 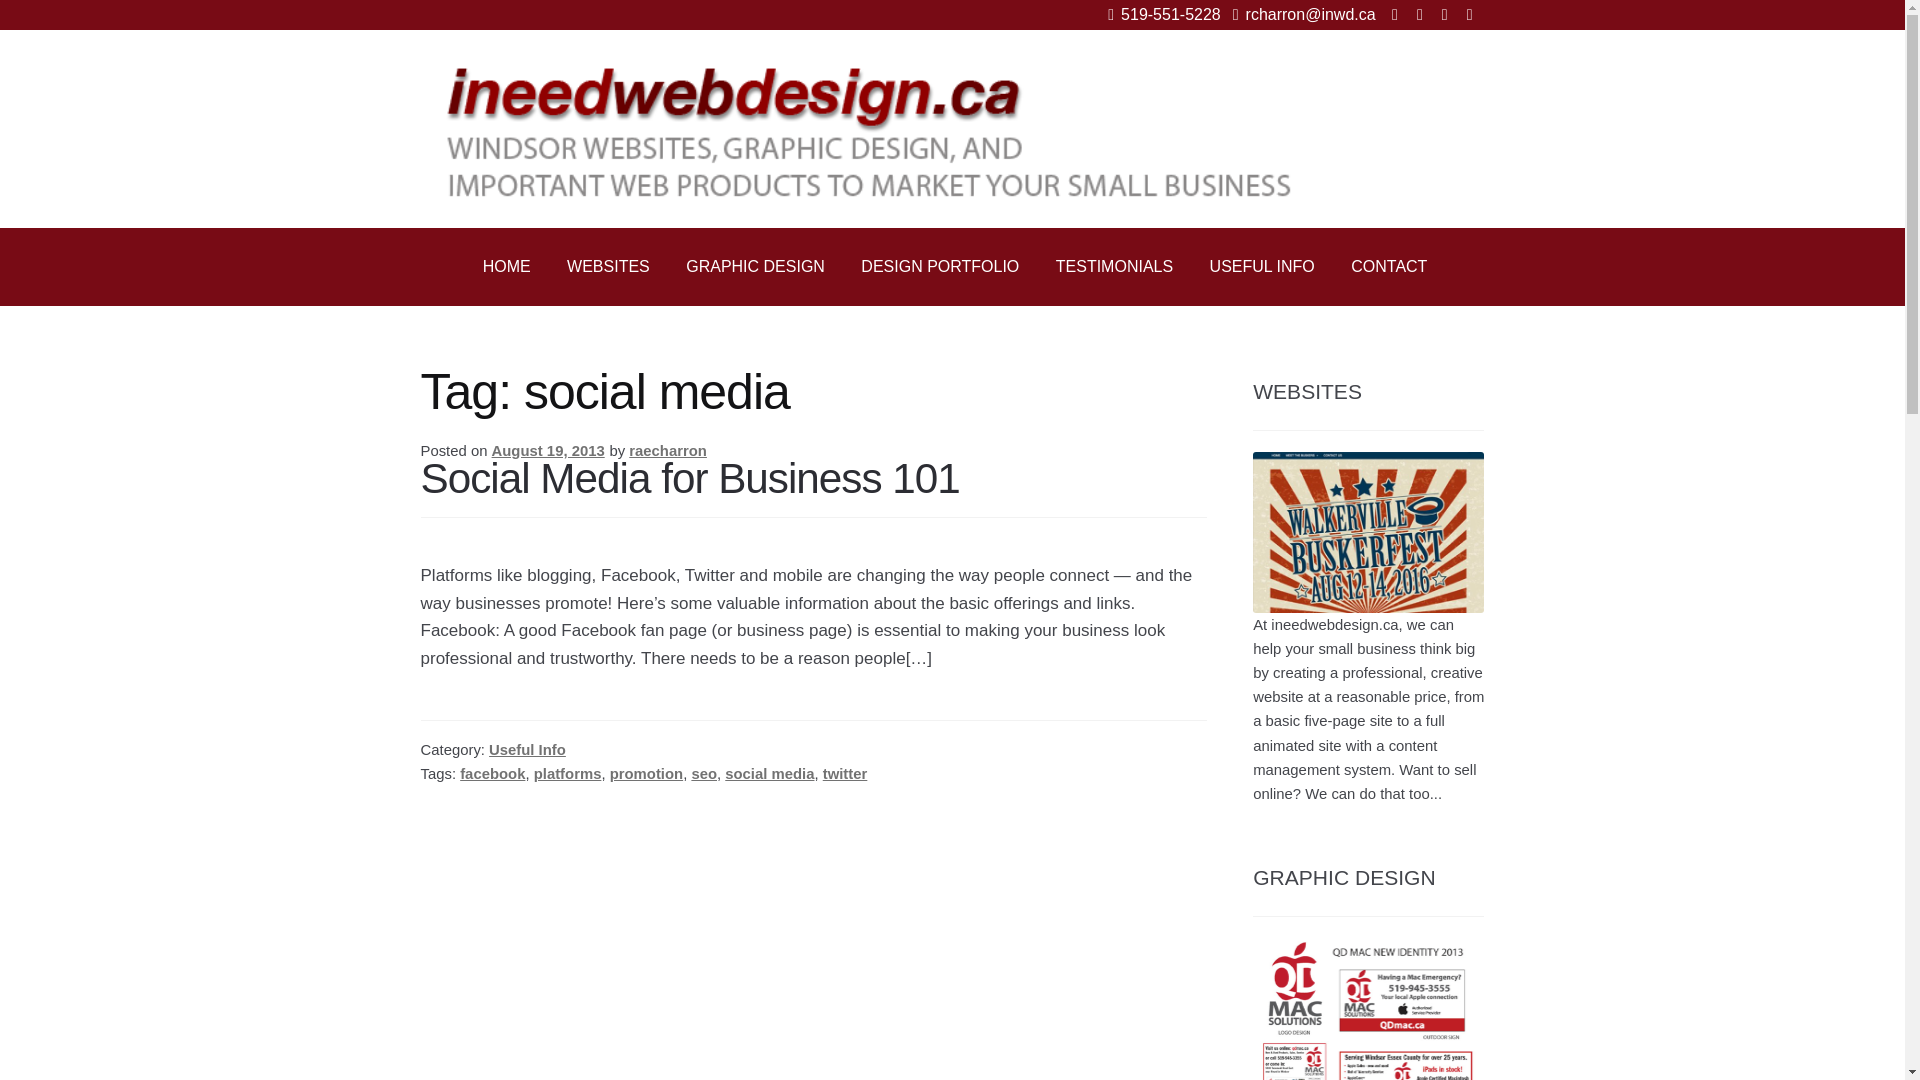 I want to click on WEBSITES, so click(x=608, y=266).